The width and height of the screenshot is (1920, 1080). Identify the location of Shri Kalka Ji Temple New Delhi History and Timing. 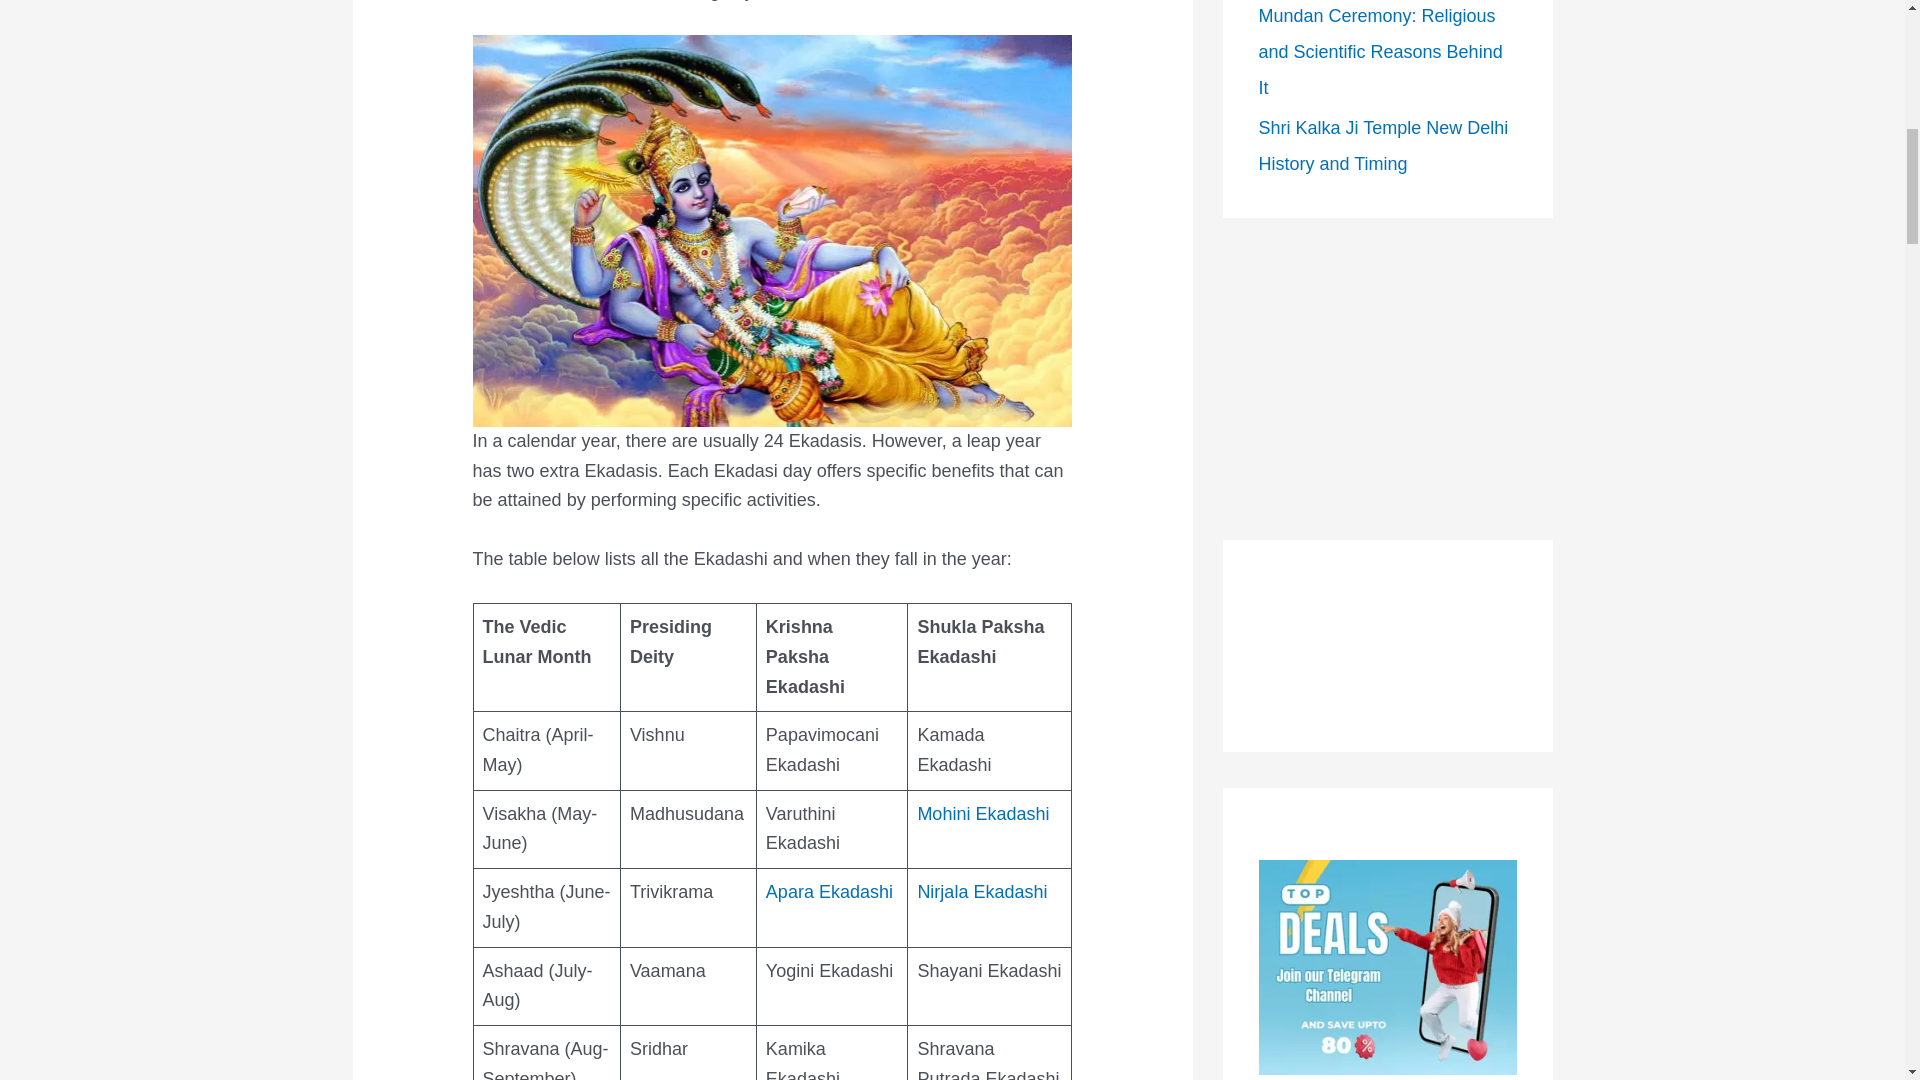
(1382, 145).